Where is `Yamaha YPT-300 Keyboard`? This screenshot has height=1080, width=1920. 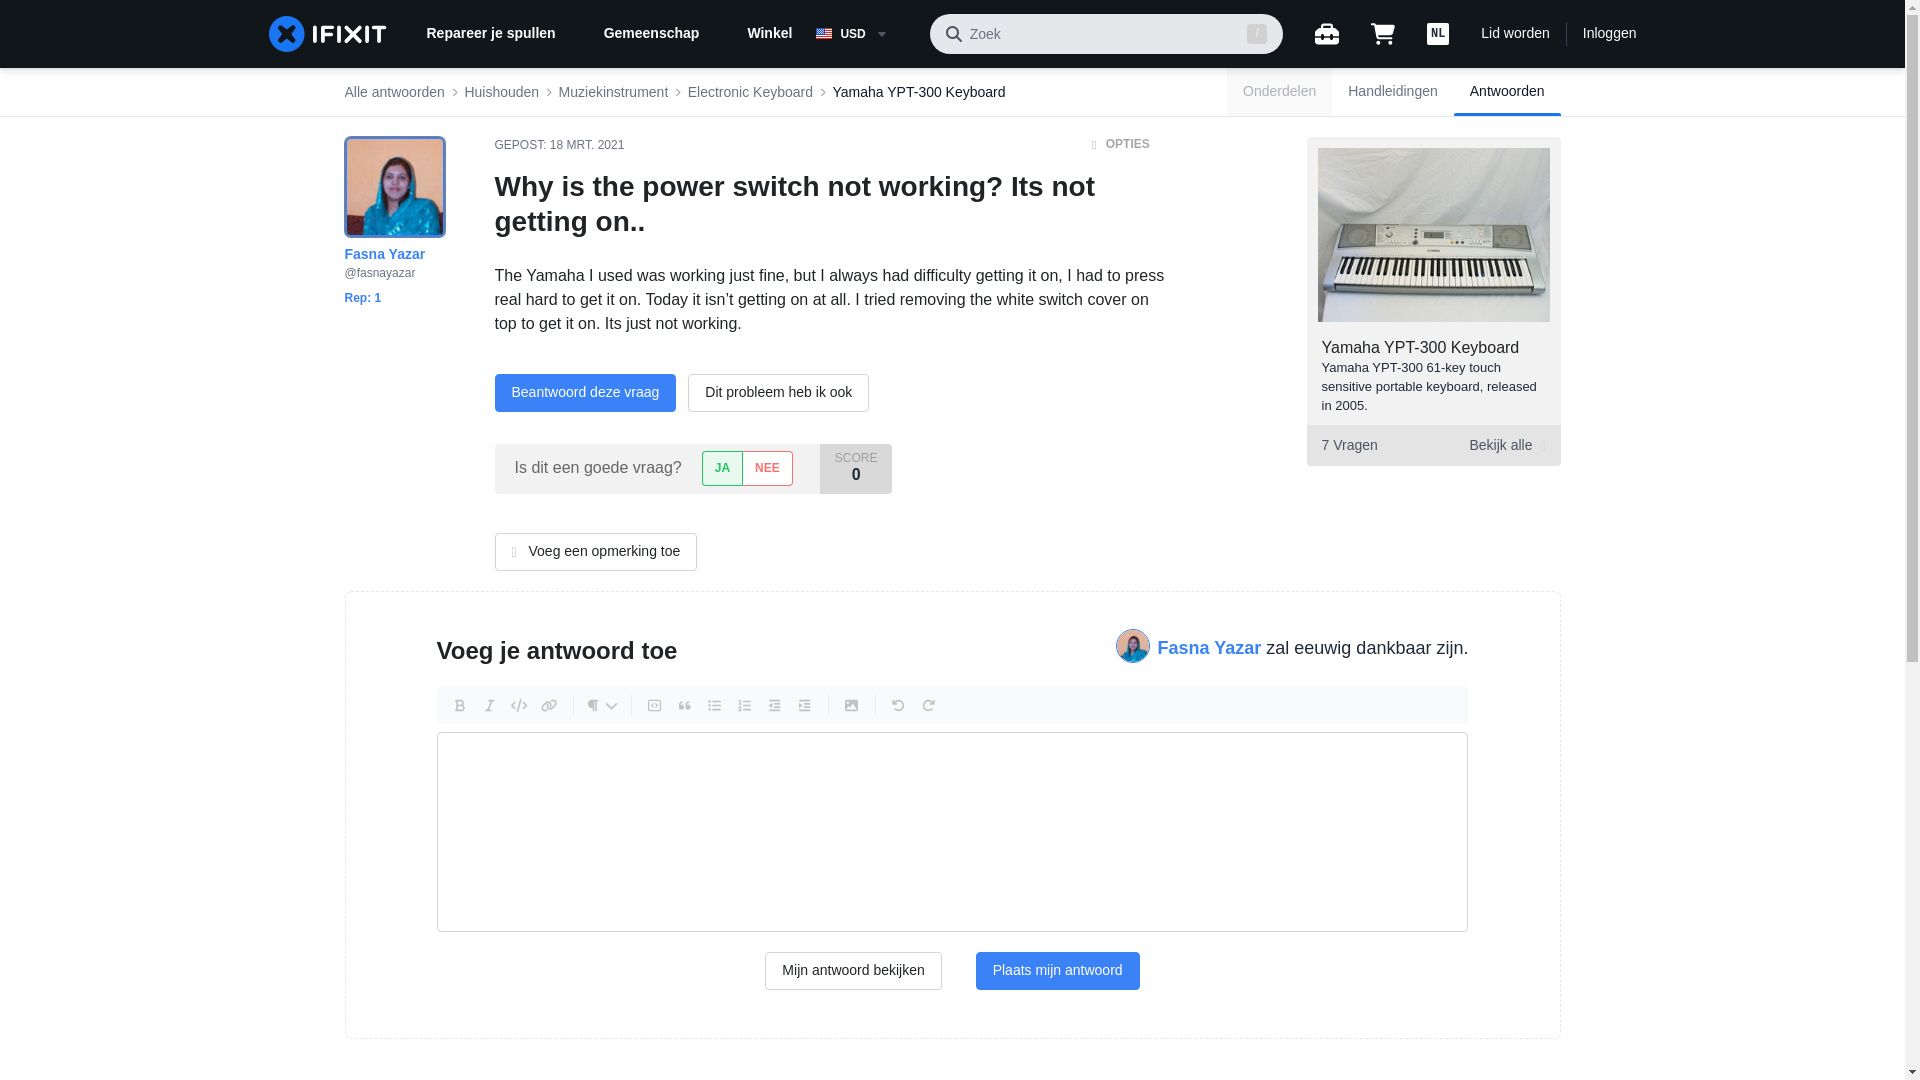
Yamaha YPT-300 Keyboard is located at coordinates (1421, 348).